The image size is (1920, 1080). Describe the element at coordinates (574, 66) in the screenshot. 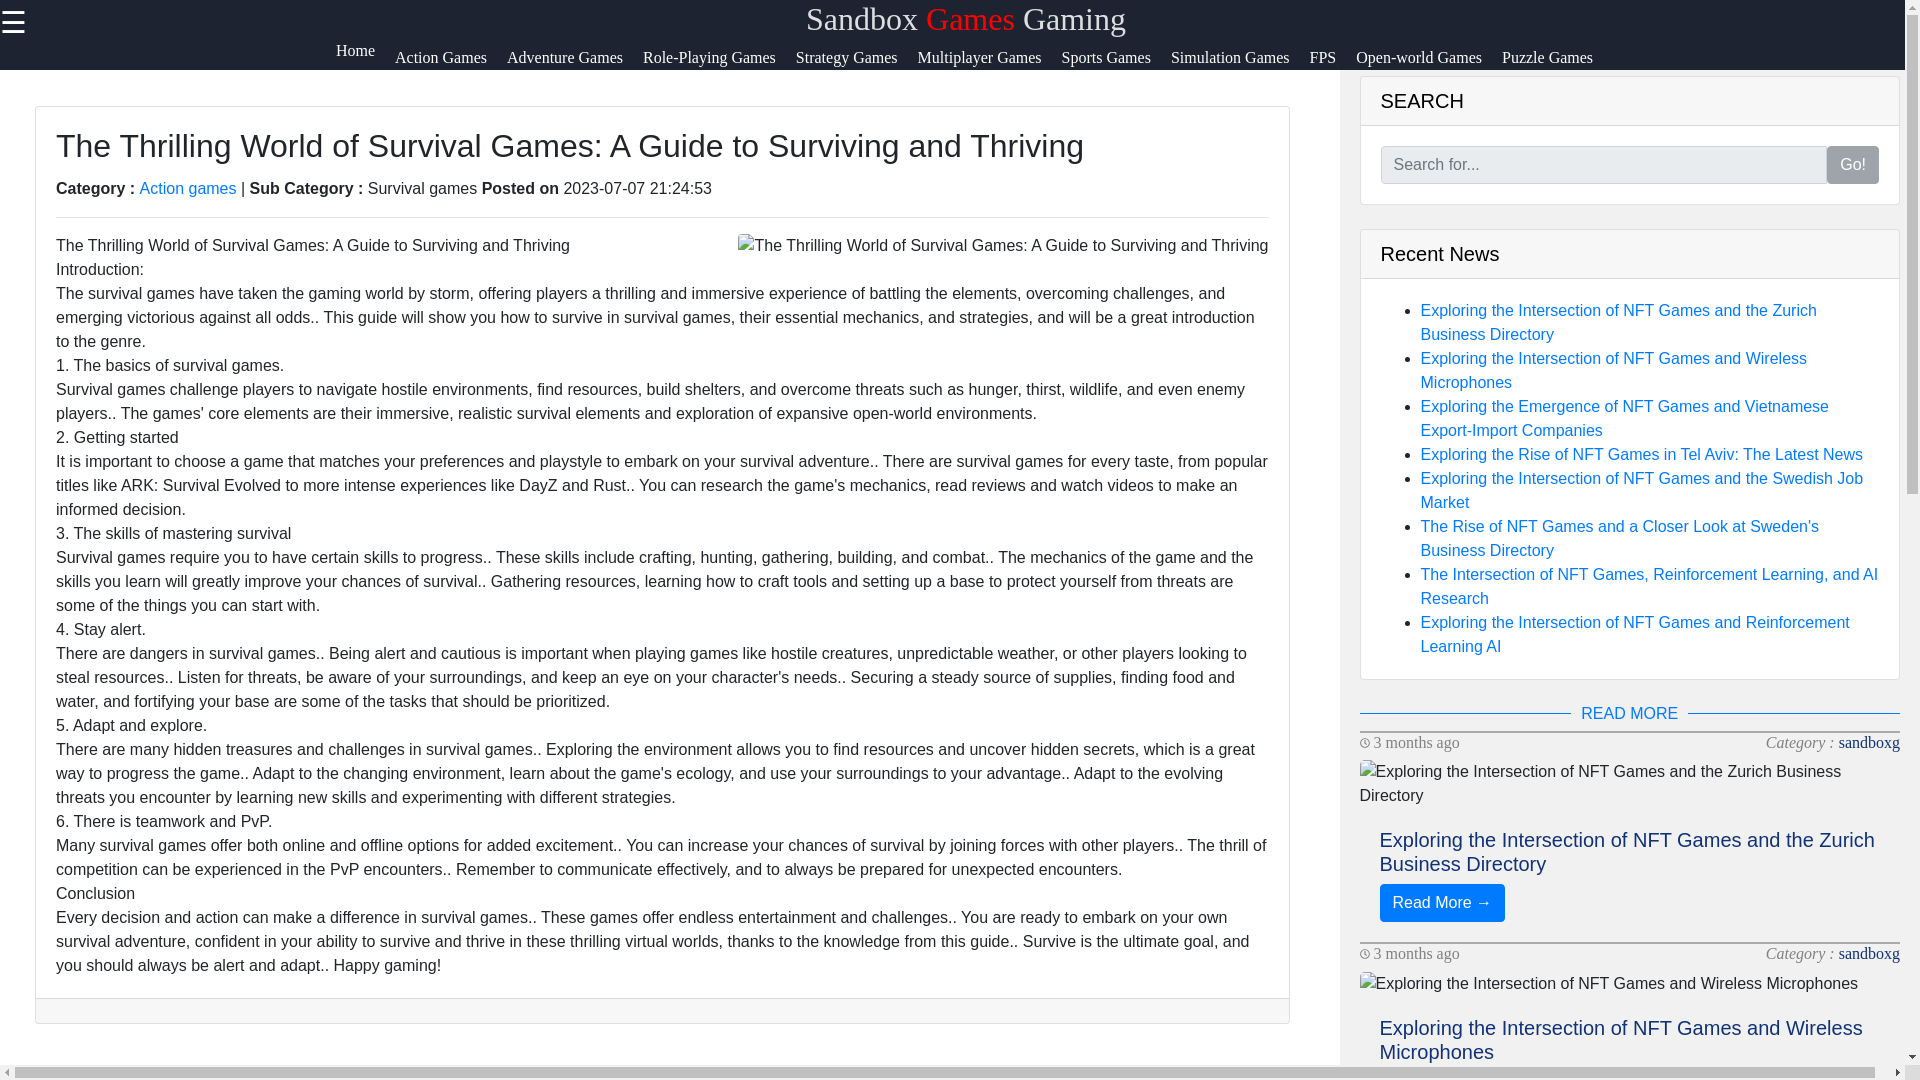

I see `Adventure Games` at that location.